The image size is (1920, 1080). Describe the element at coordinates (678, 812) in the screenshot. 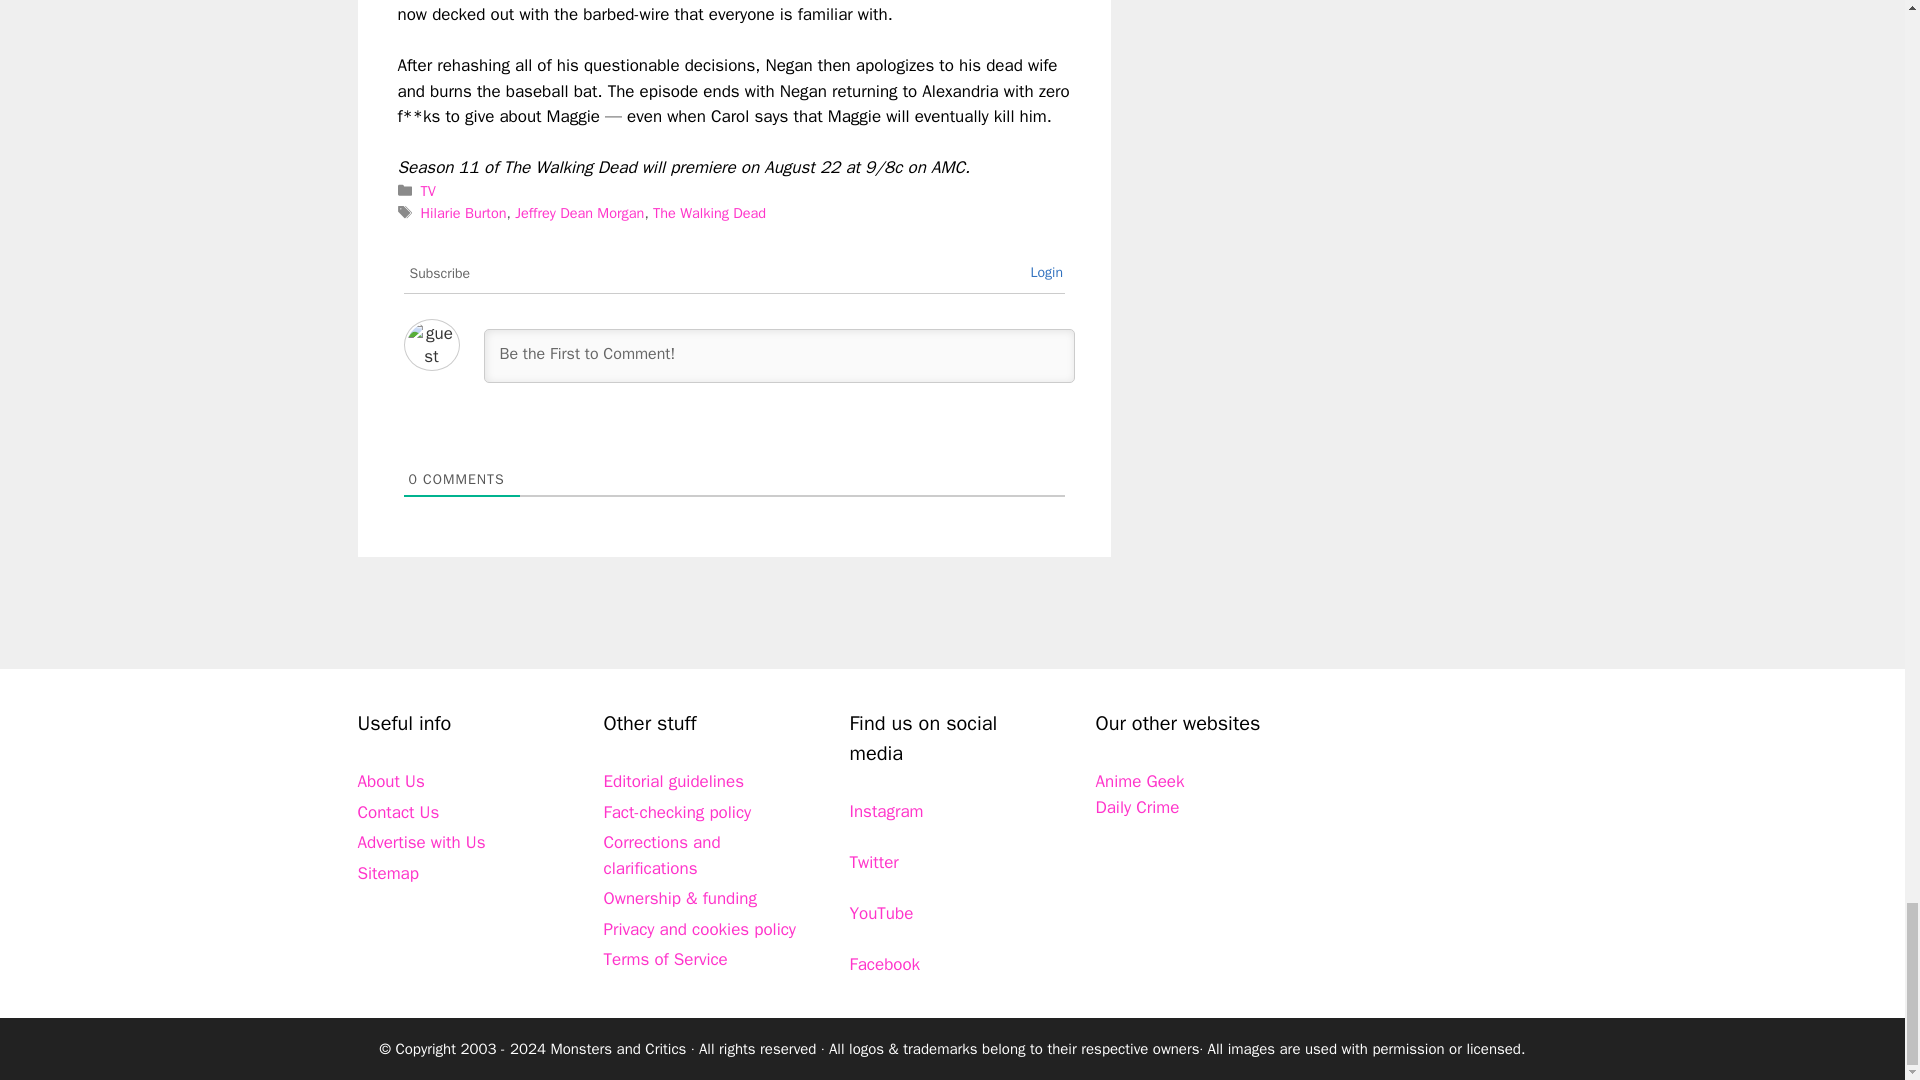

I see `Fact-checking policy` at that location.